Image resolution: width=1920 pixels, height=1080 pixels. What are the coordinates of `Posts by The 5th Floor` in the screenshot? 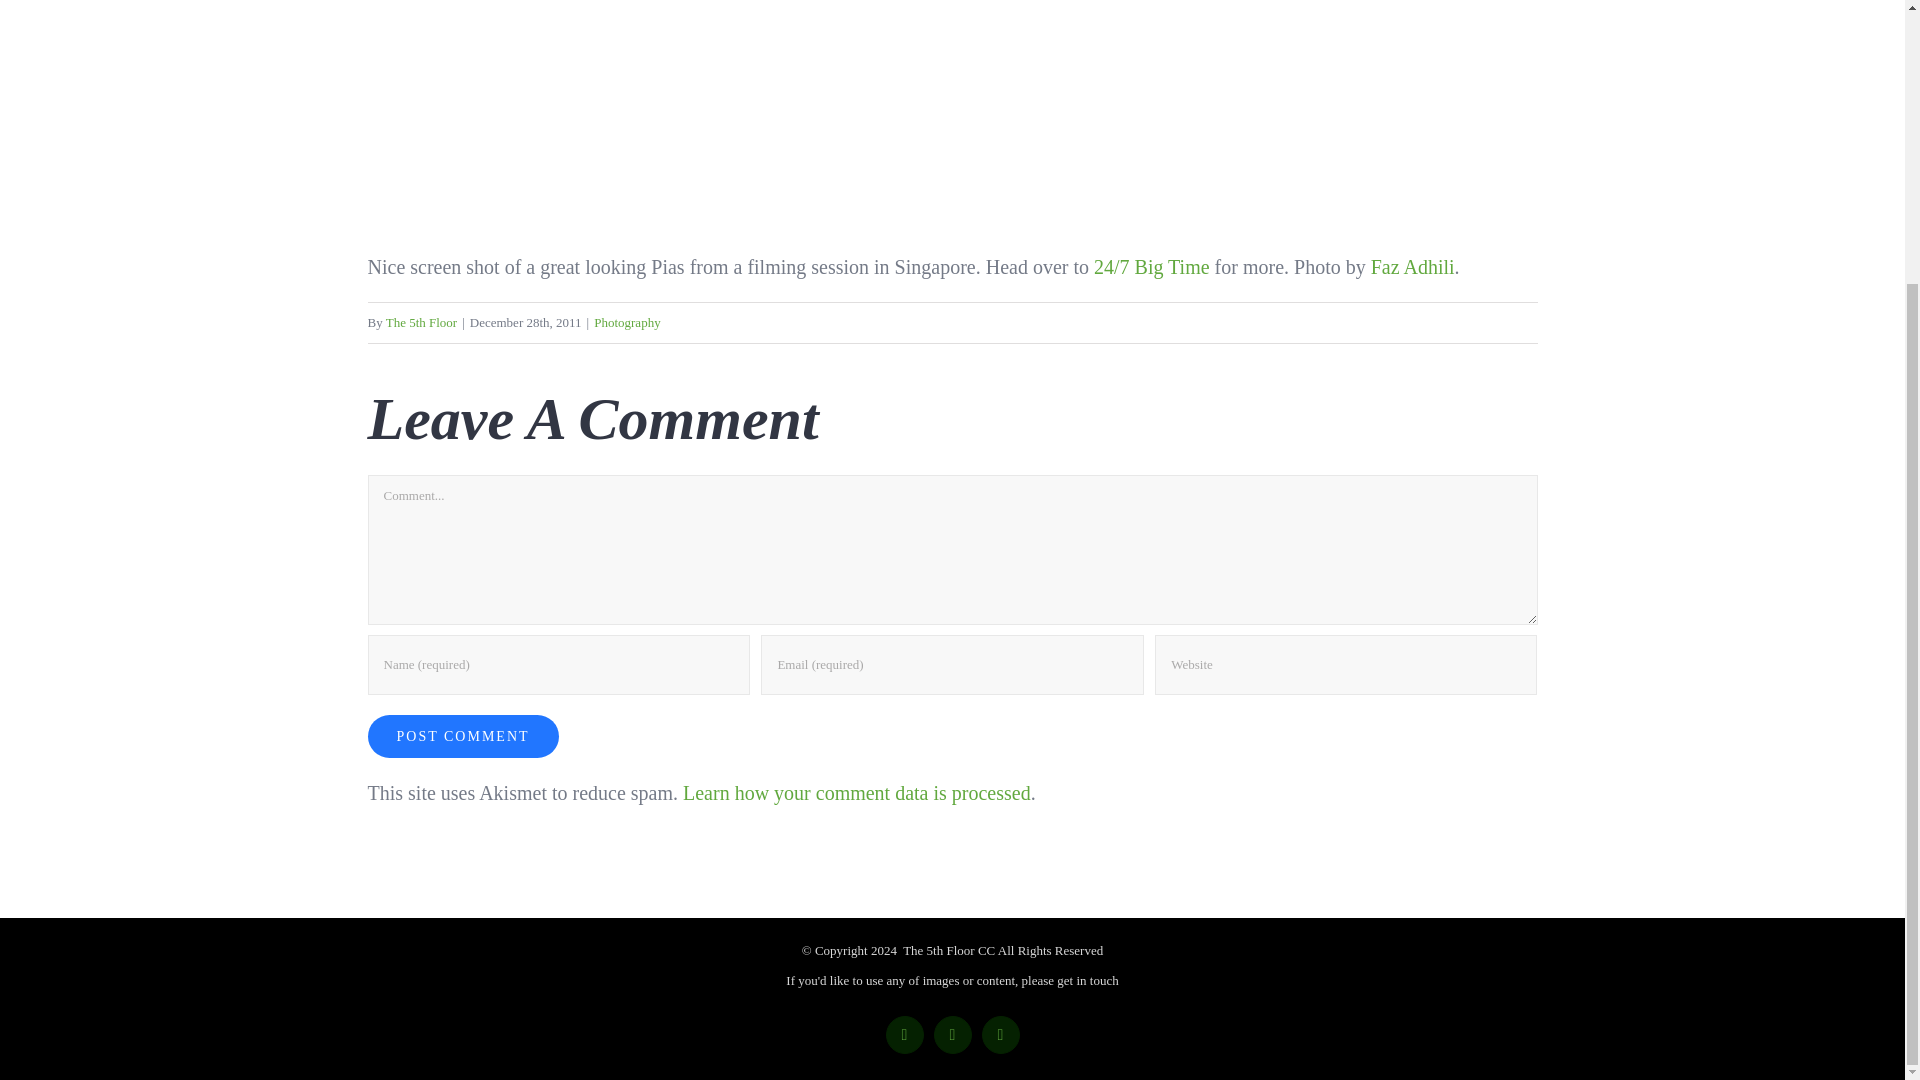 It's located at (422, 322).